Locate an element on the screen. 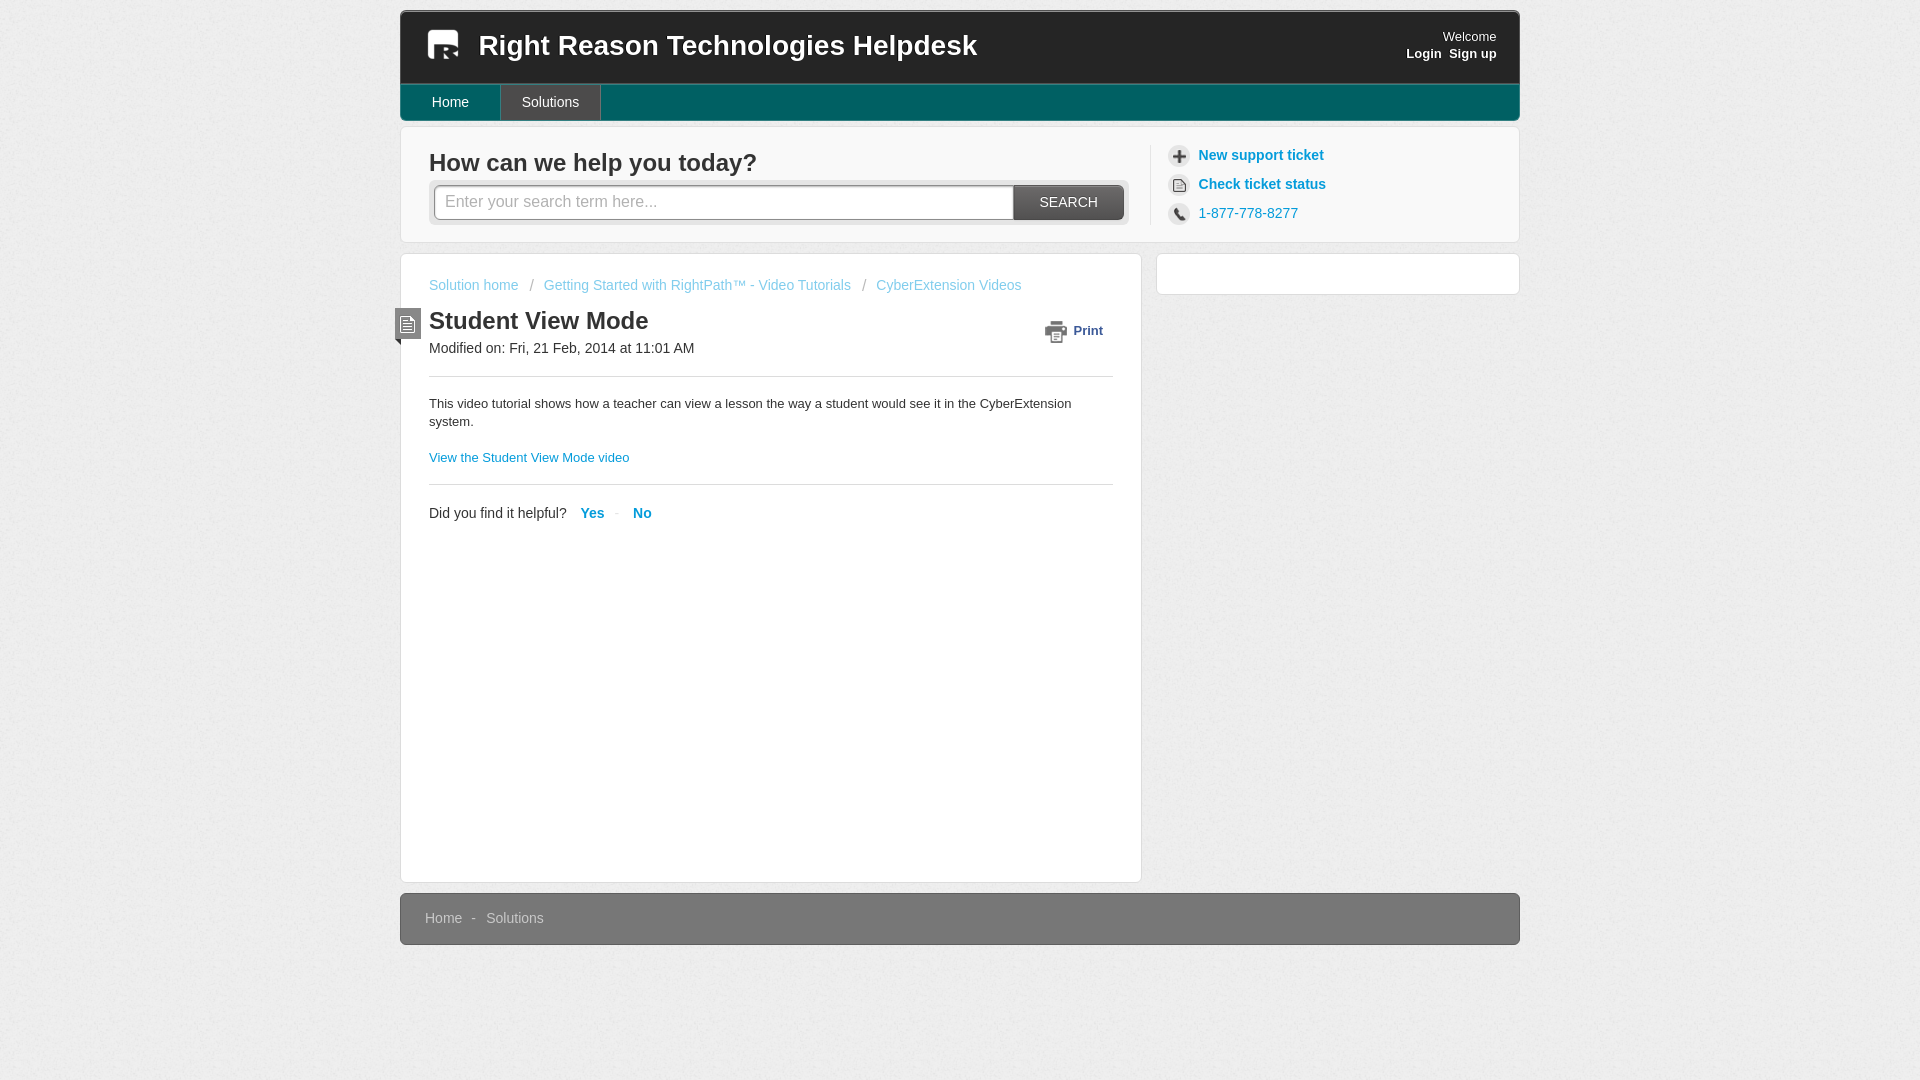  Solutions is located at coordinates (550, 102).